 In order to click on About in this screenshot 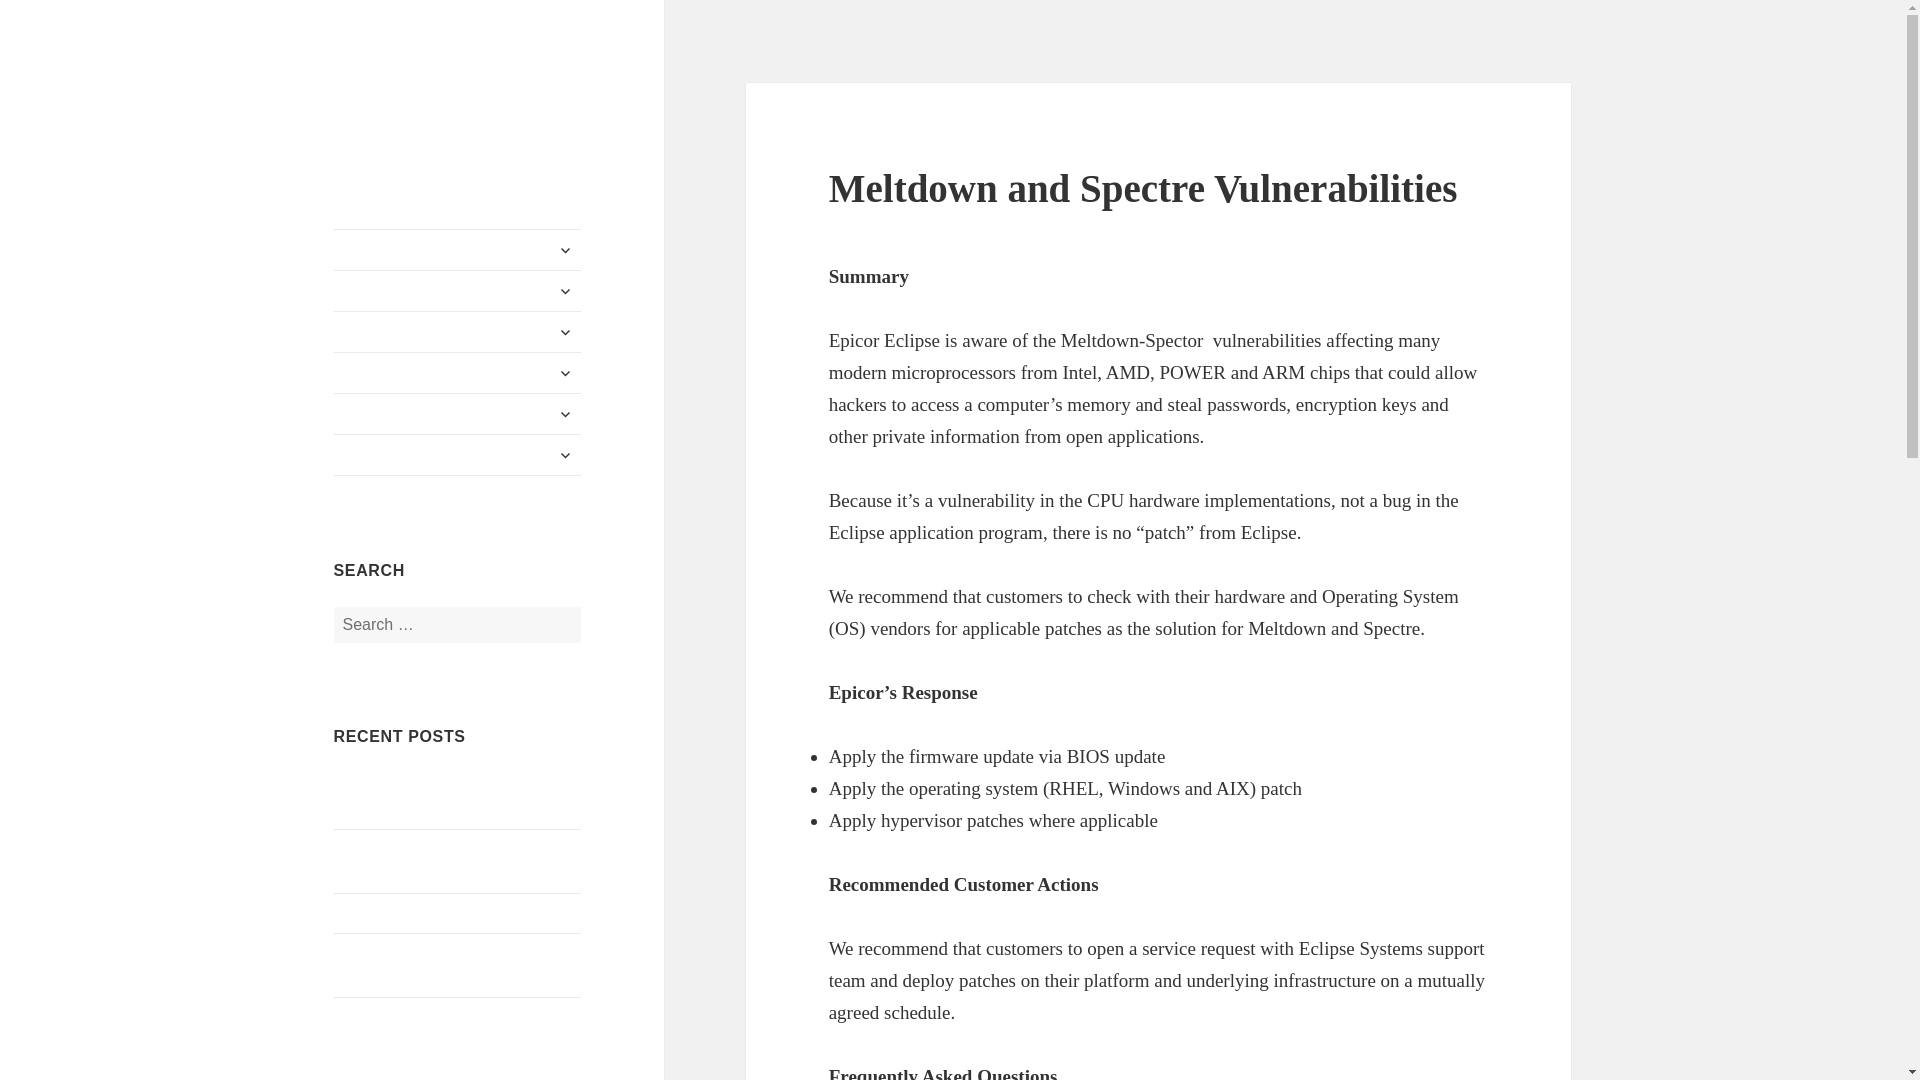, I will do `click(458, 250)`.